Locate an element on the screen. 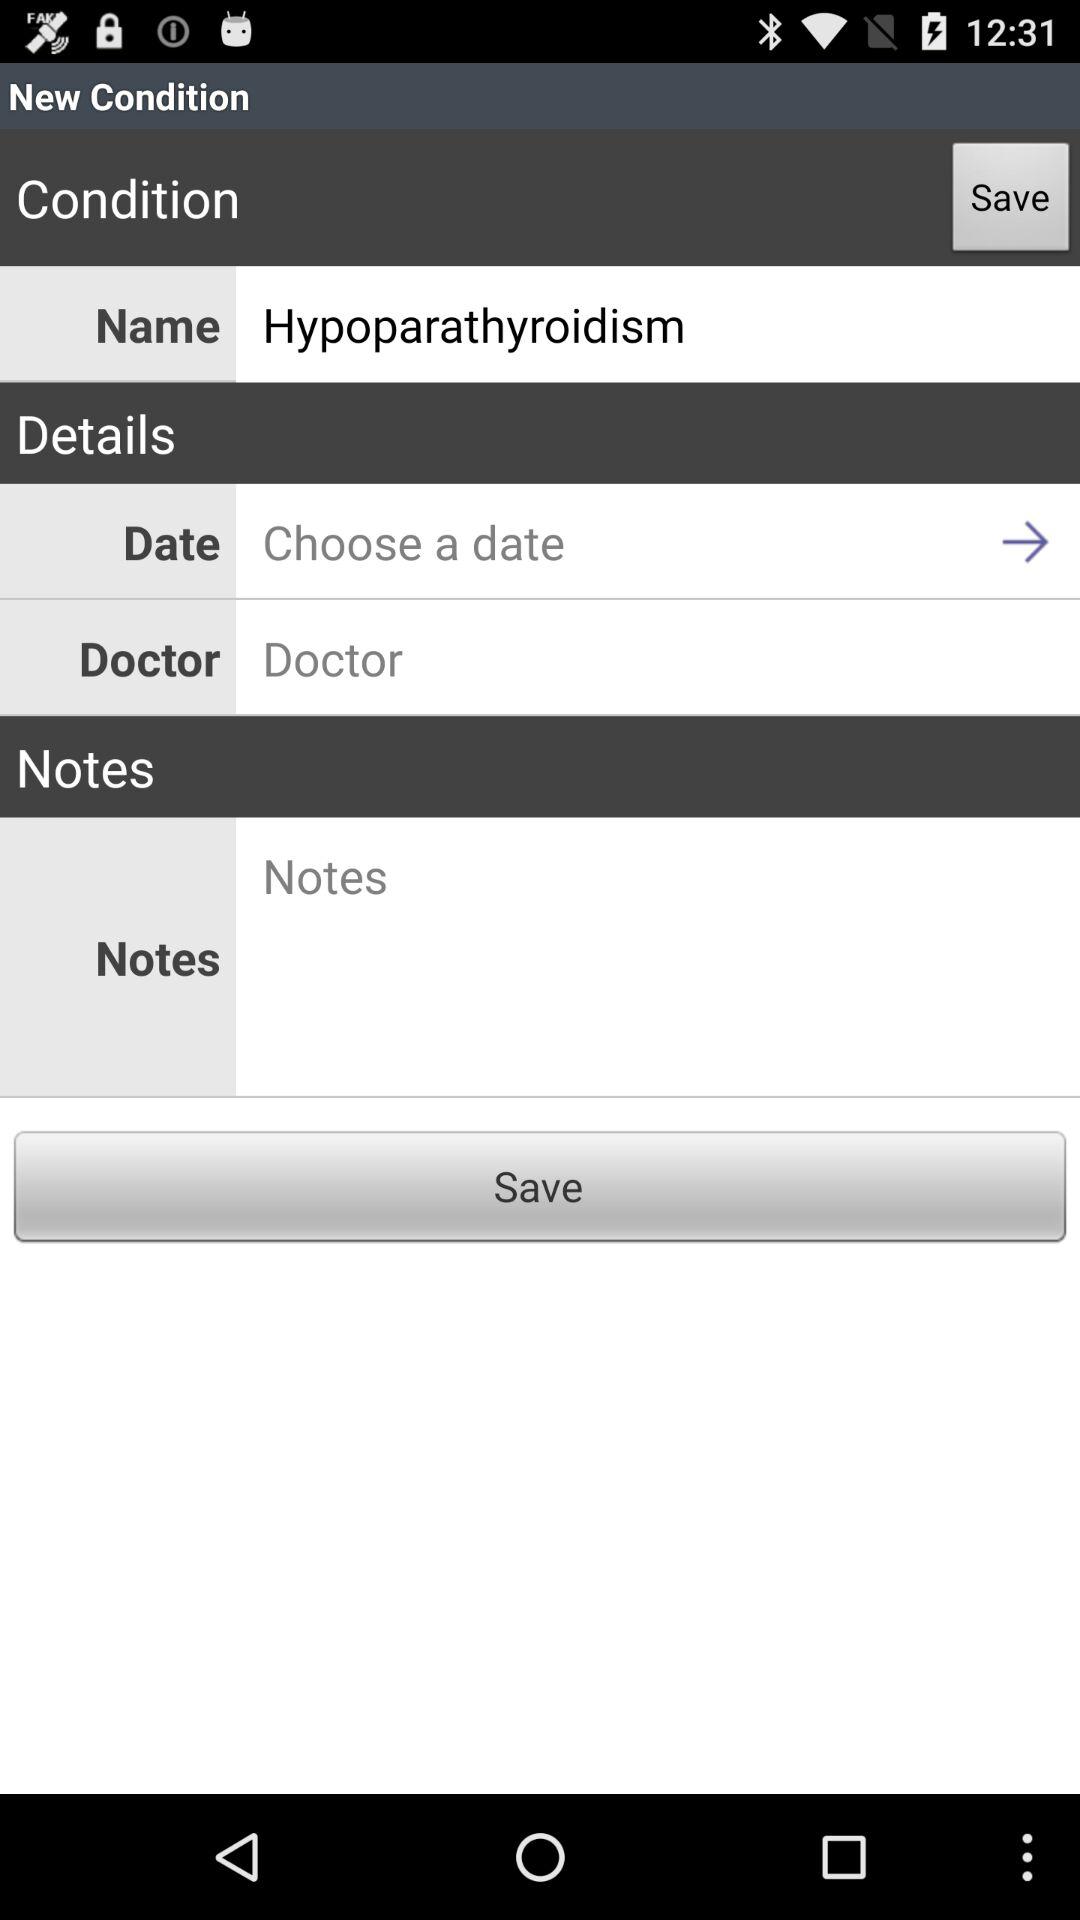 The height and width of the screenshot is (1920, 1080). enter notes is located at coordinates (658, 958).